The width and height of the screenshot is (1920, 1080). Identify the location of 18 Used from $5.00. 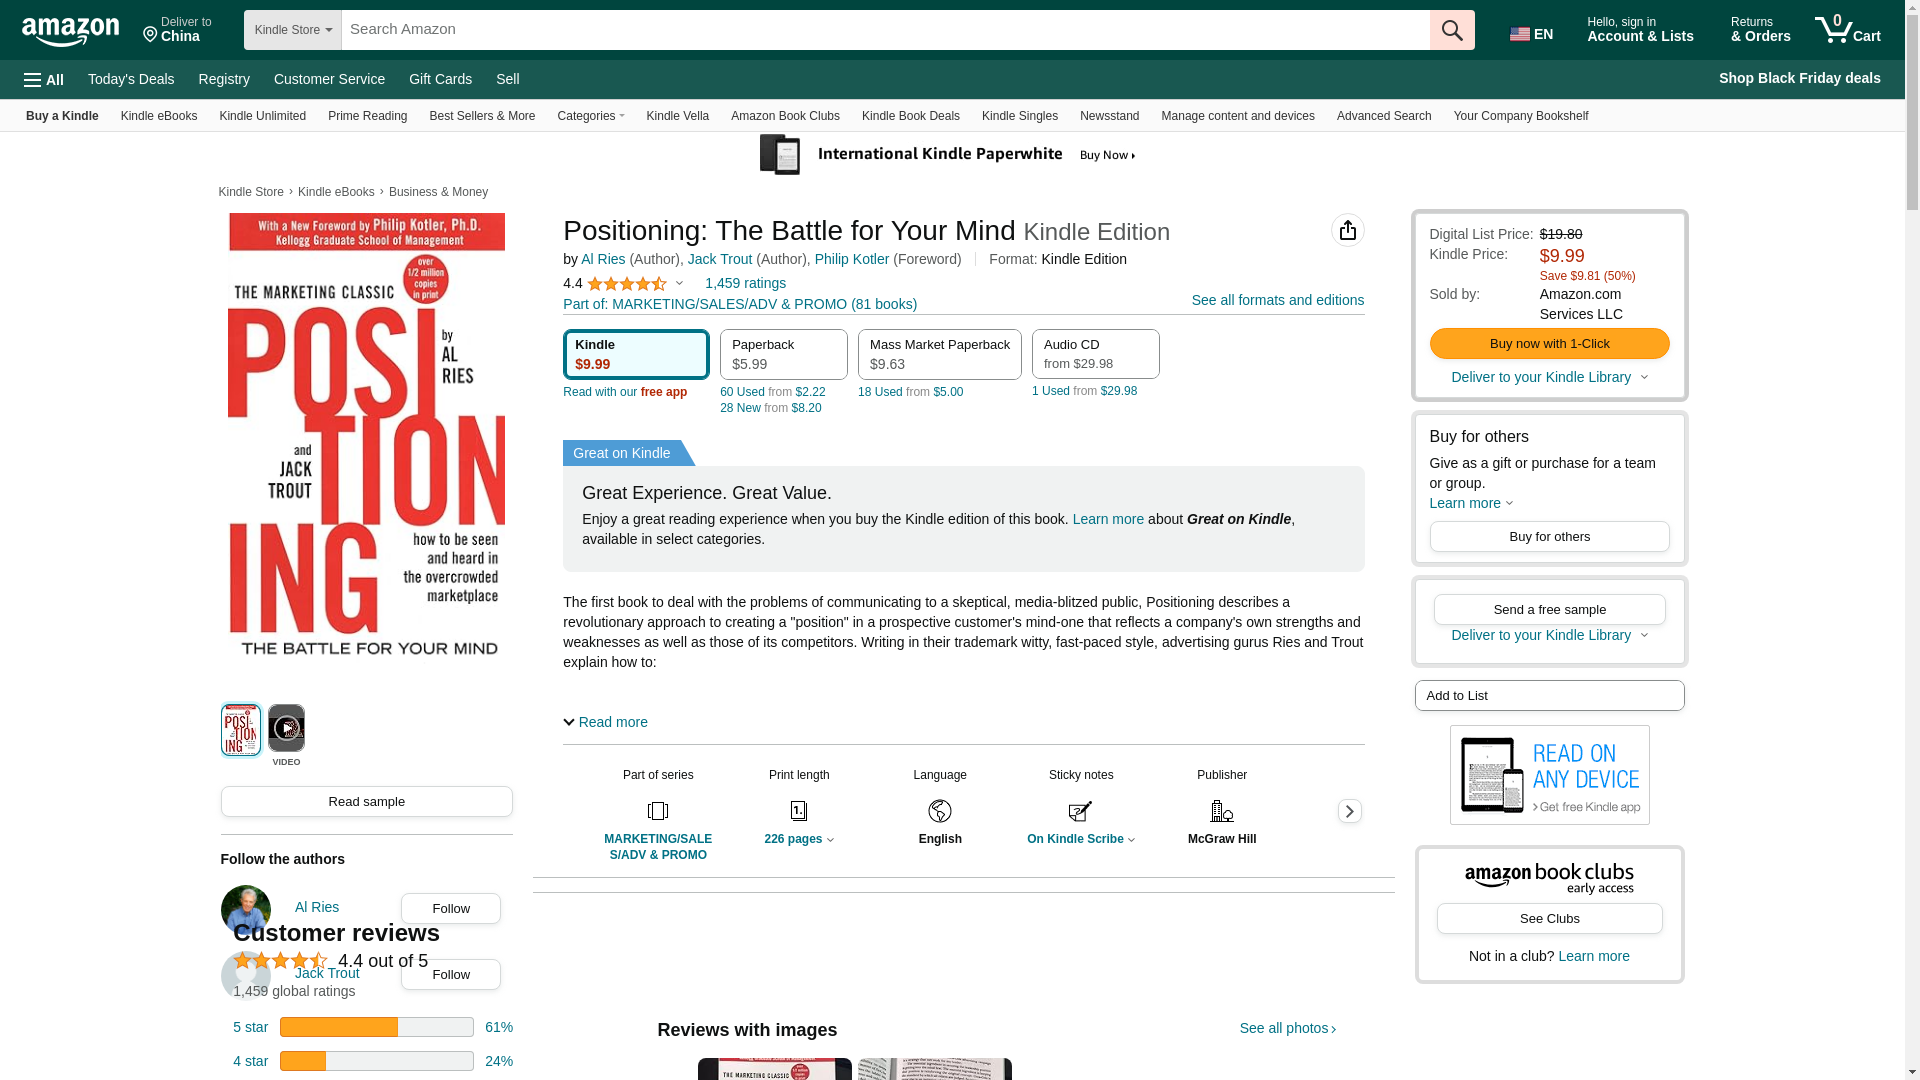
(910, 392).